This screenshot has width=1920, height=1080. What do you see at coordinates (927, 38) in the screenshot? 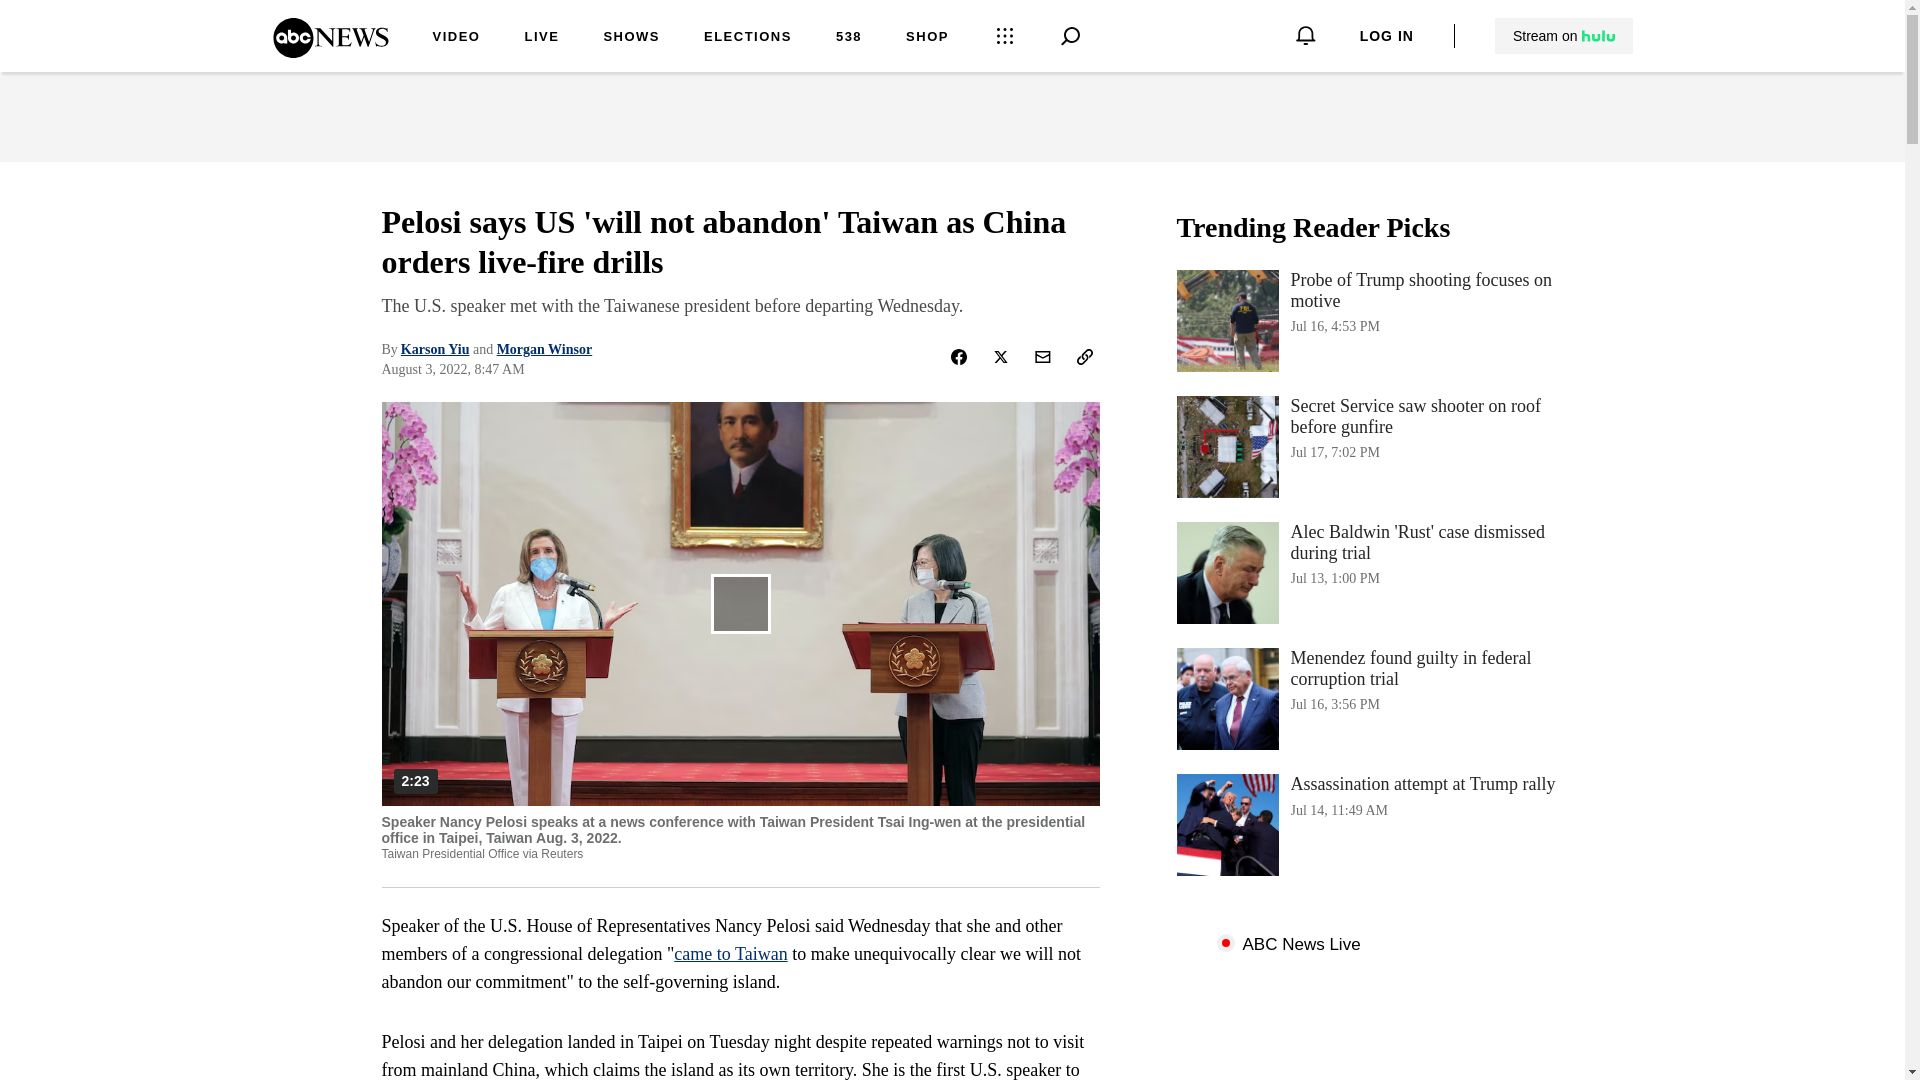
I see `VIDEO` at bounding box center [927, 38].